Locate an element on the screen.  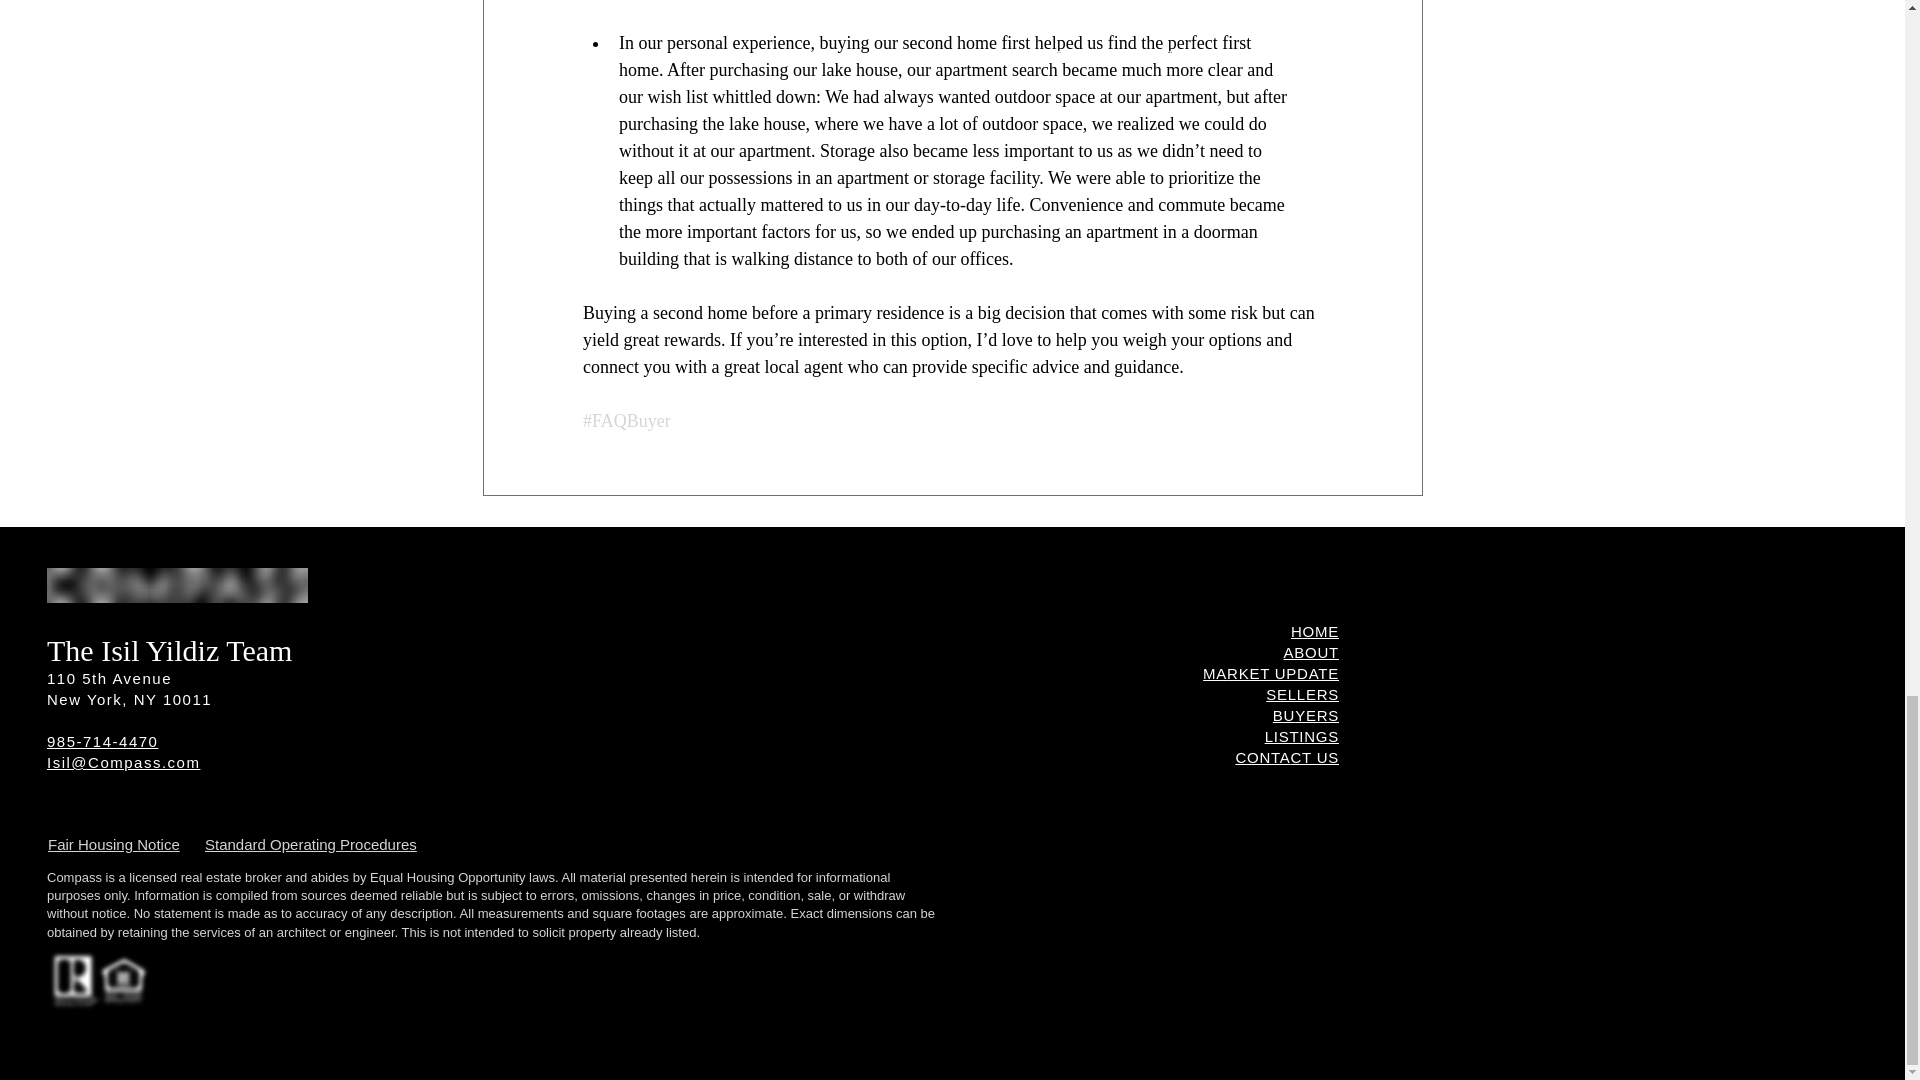
Fair Housing Notice is located at coordinates (114, 844).